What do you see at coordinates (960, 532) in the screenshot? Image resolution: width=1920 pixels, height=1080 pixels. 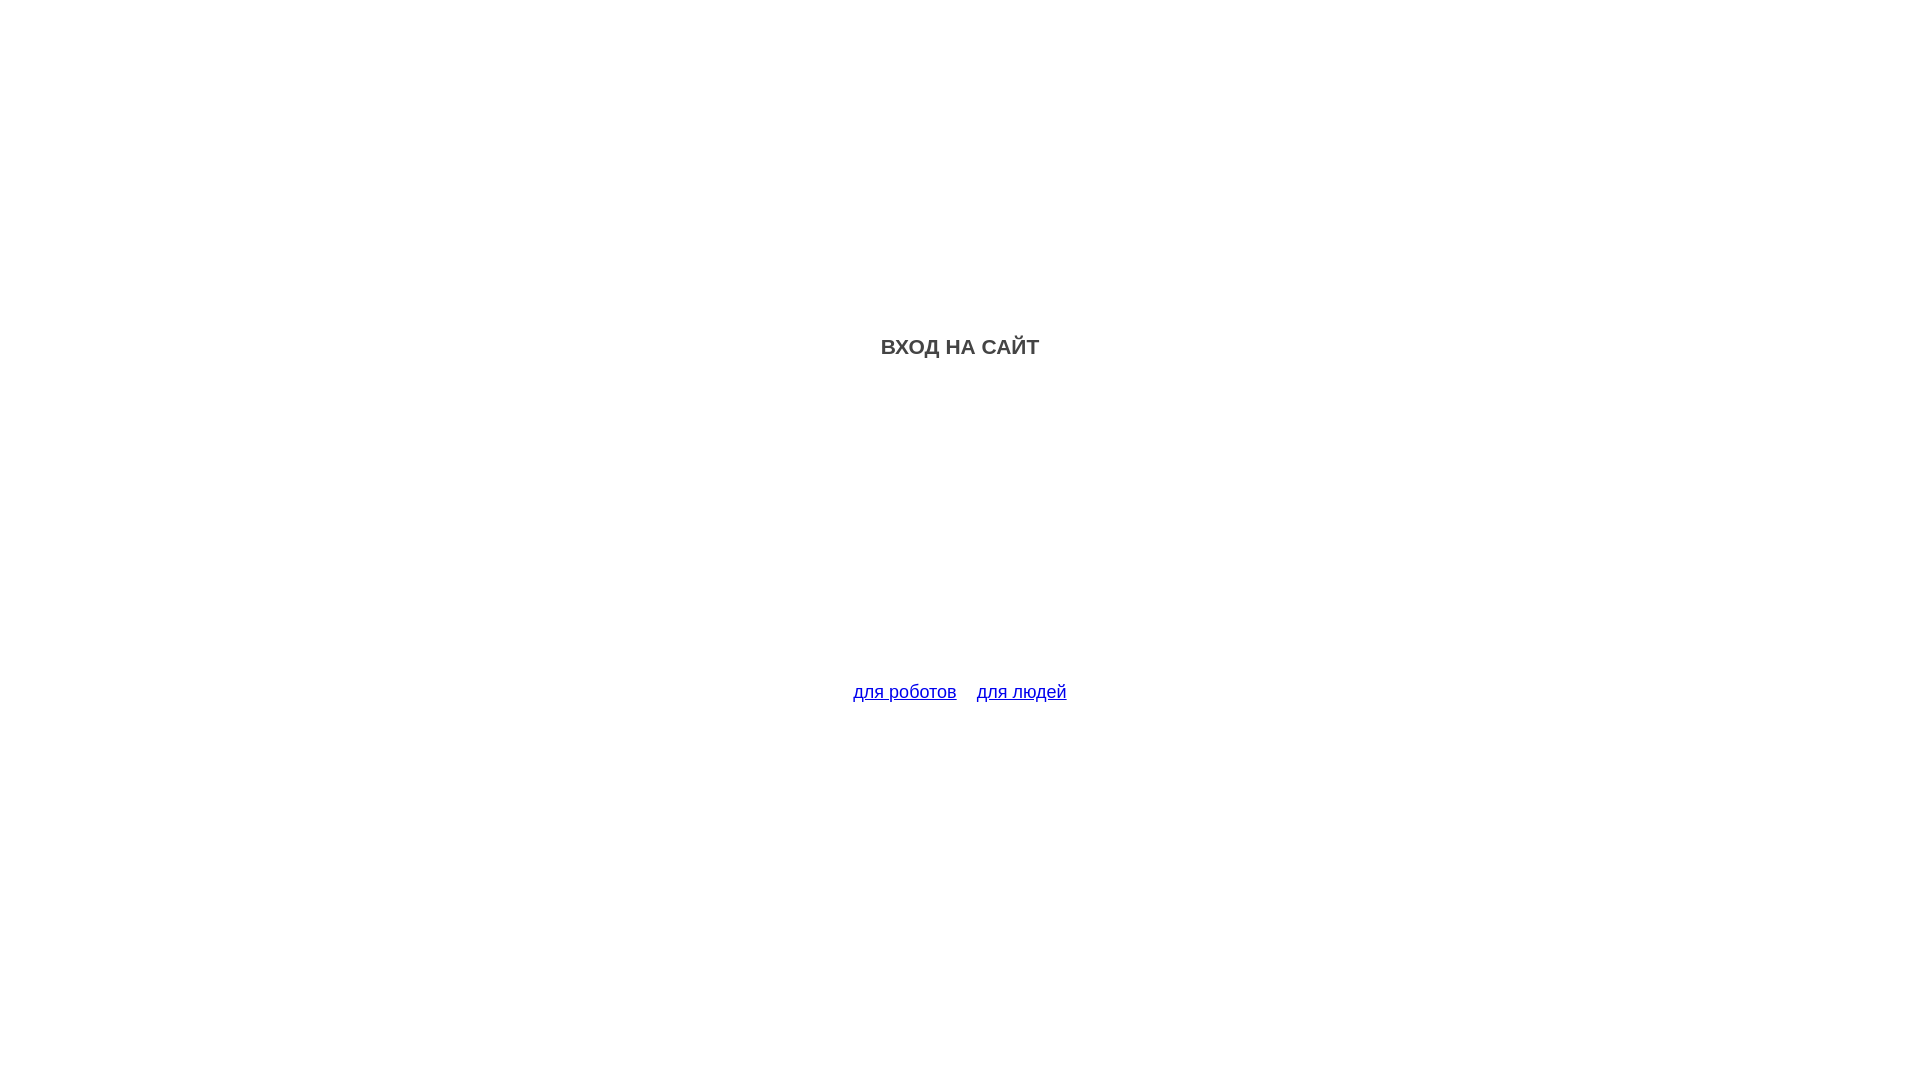 I see `Advertisement` at bounding box center [960, 532].